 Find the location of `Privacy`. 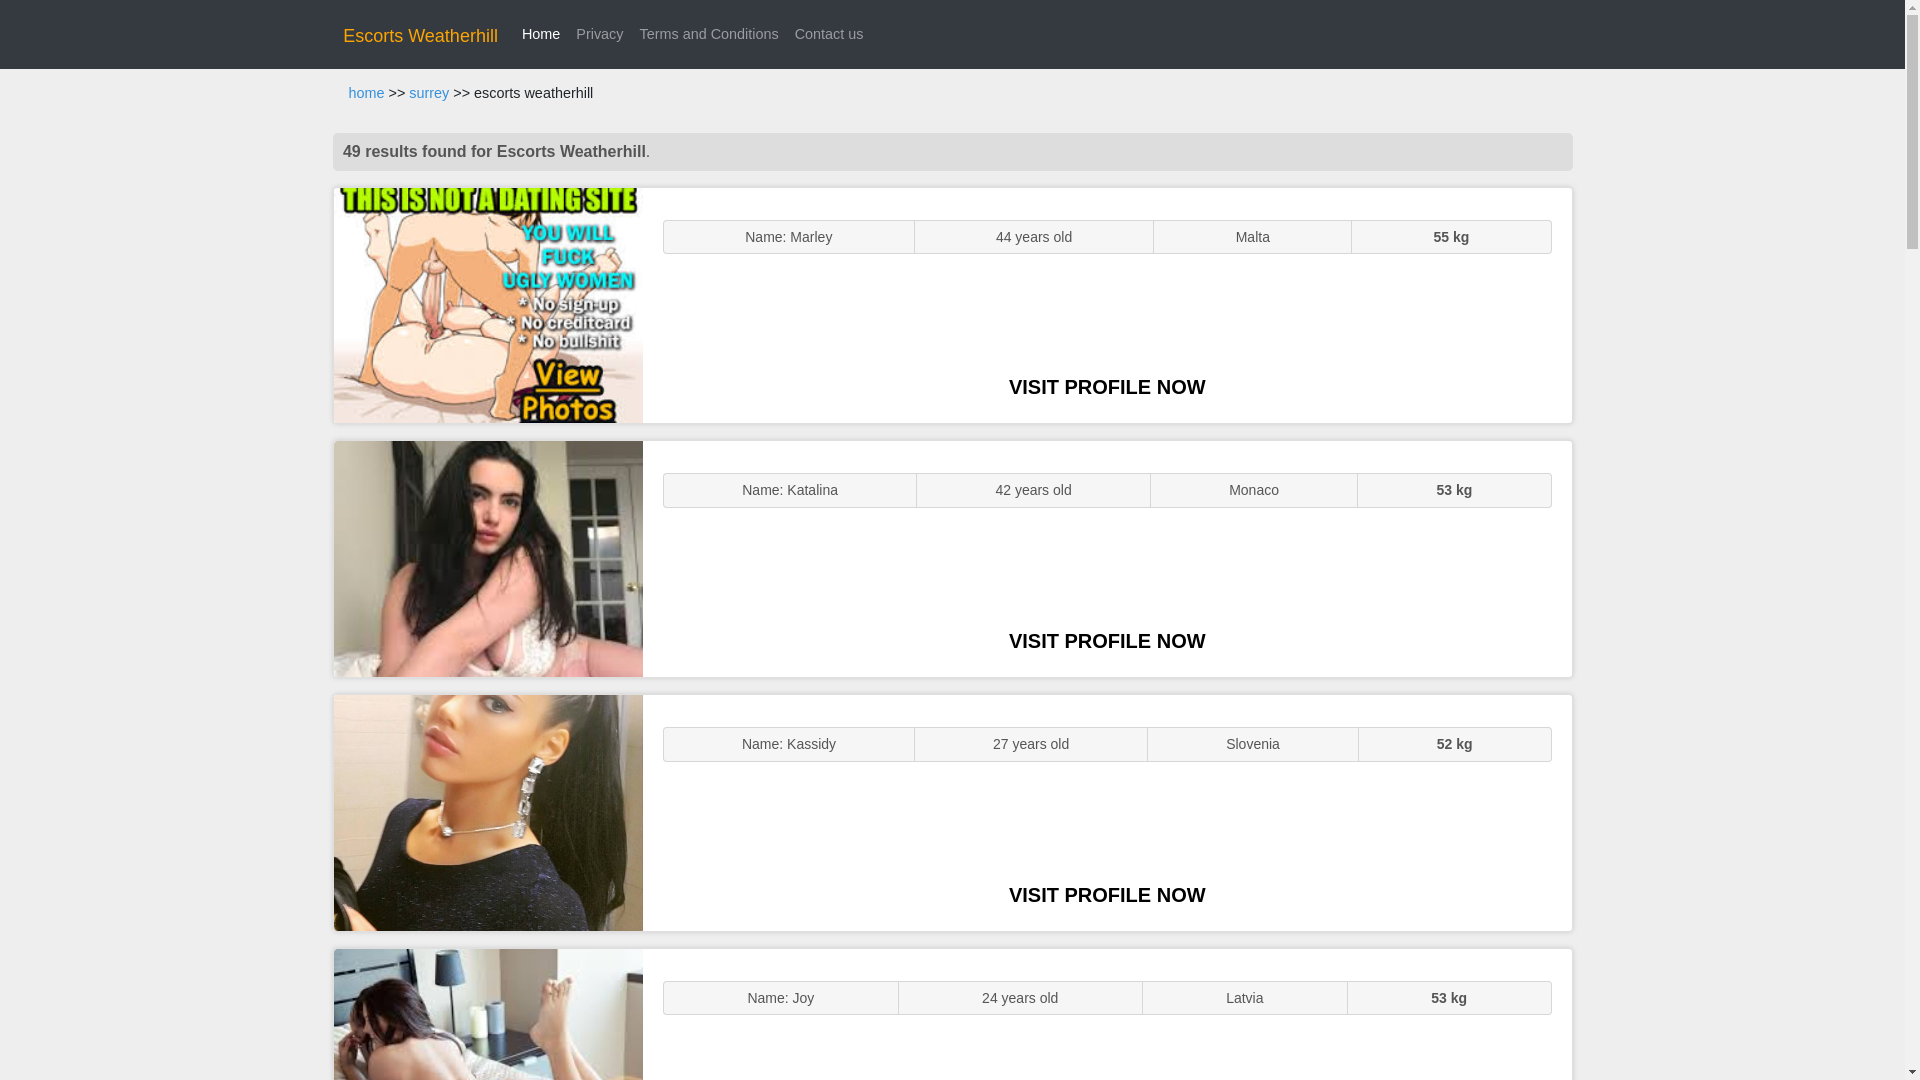

Privacy is located at coordinates (600, 34).